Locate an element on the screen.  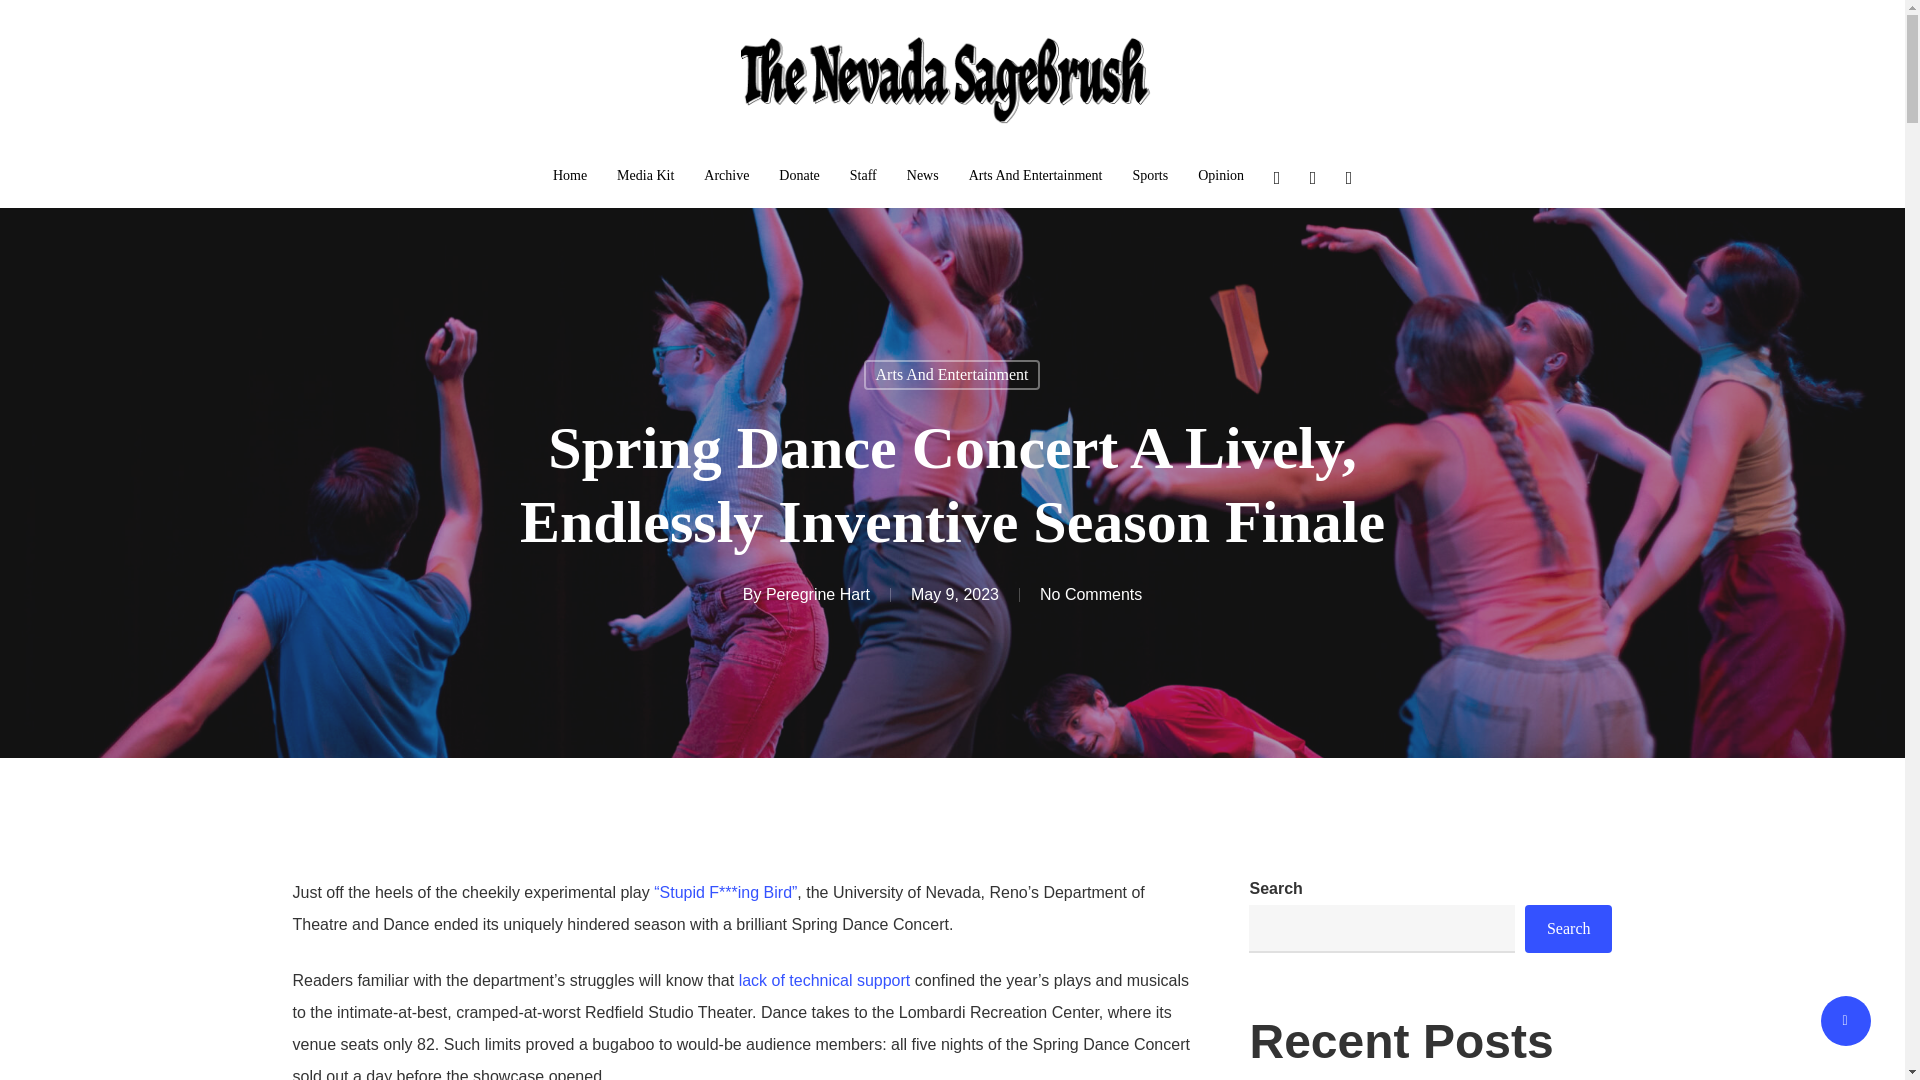
Twitter is located at coordinates (1276, 176).